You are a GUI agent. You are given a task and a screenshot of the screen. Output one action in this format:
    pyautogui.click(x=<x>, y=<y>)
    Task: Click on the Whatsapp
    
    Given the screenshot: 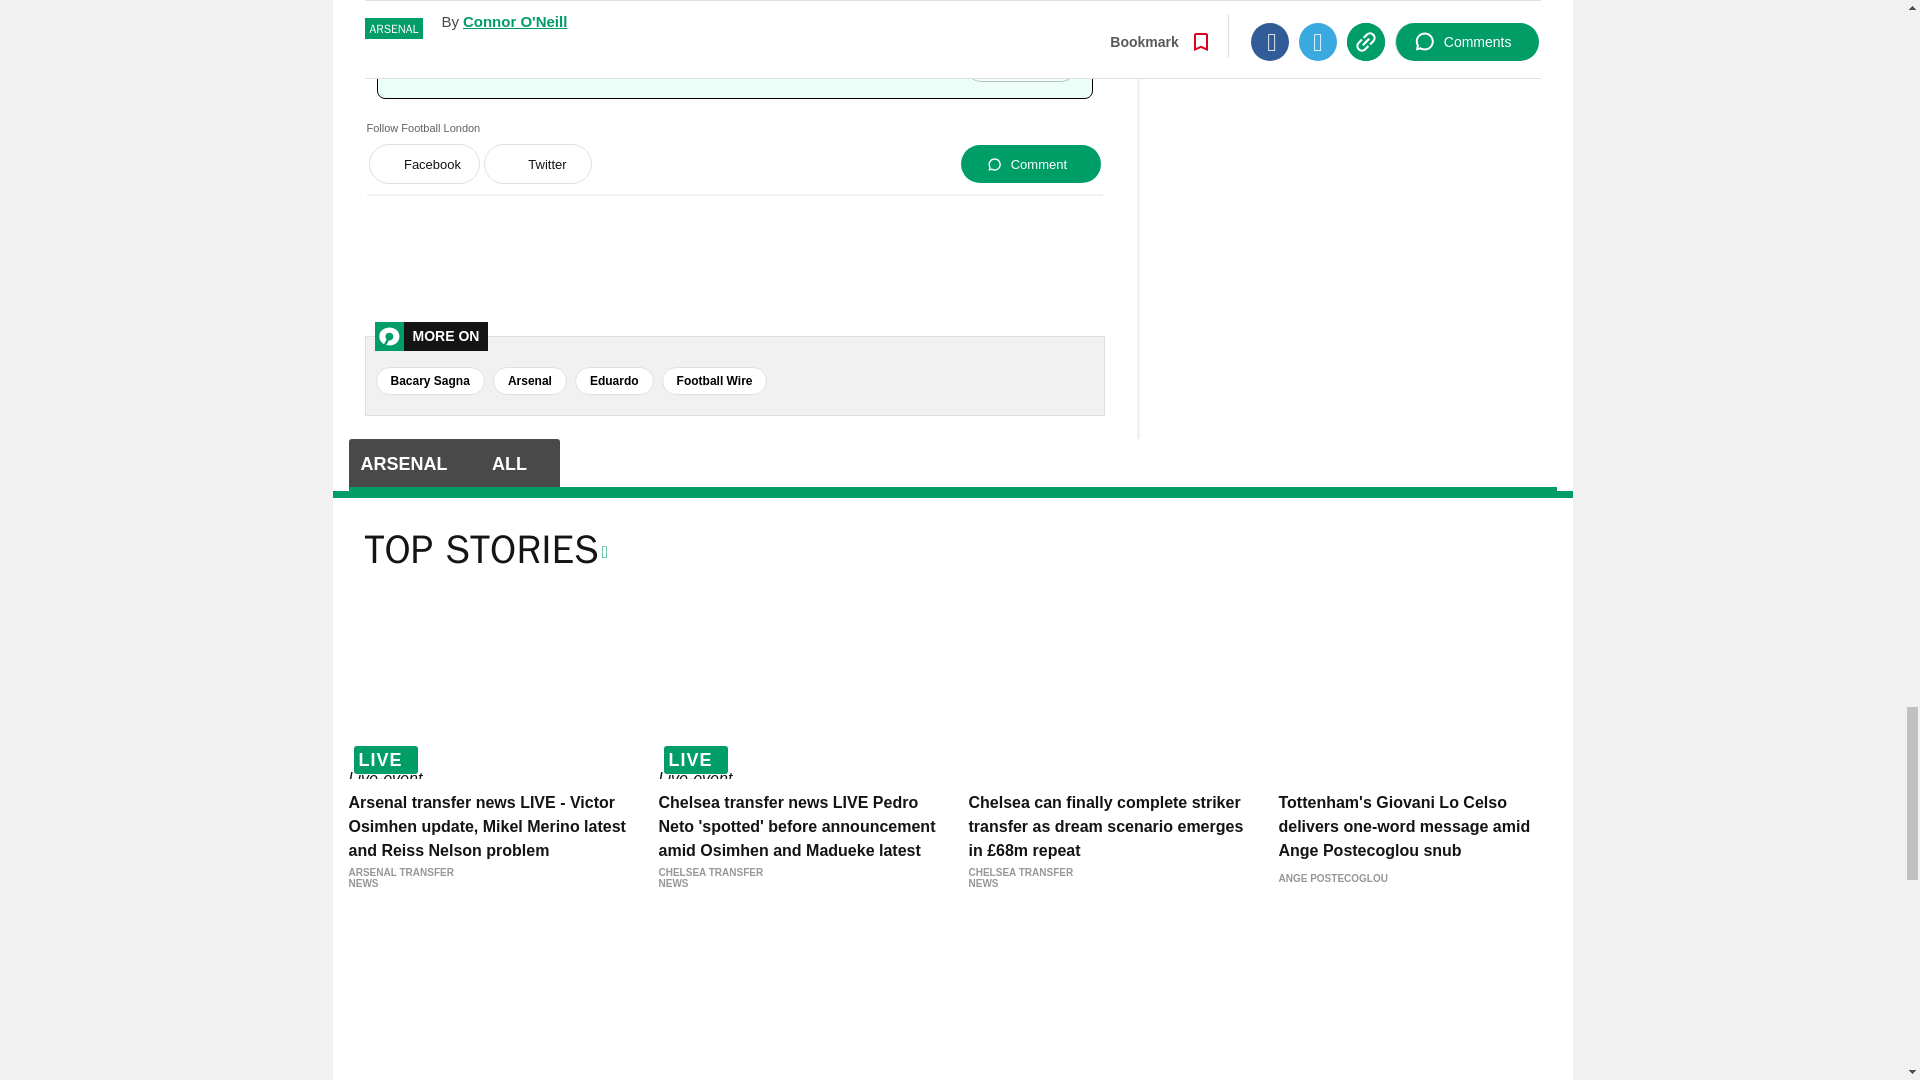 What is the action you would take?
    pyautogui.click(x=608, y=63)
    